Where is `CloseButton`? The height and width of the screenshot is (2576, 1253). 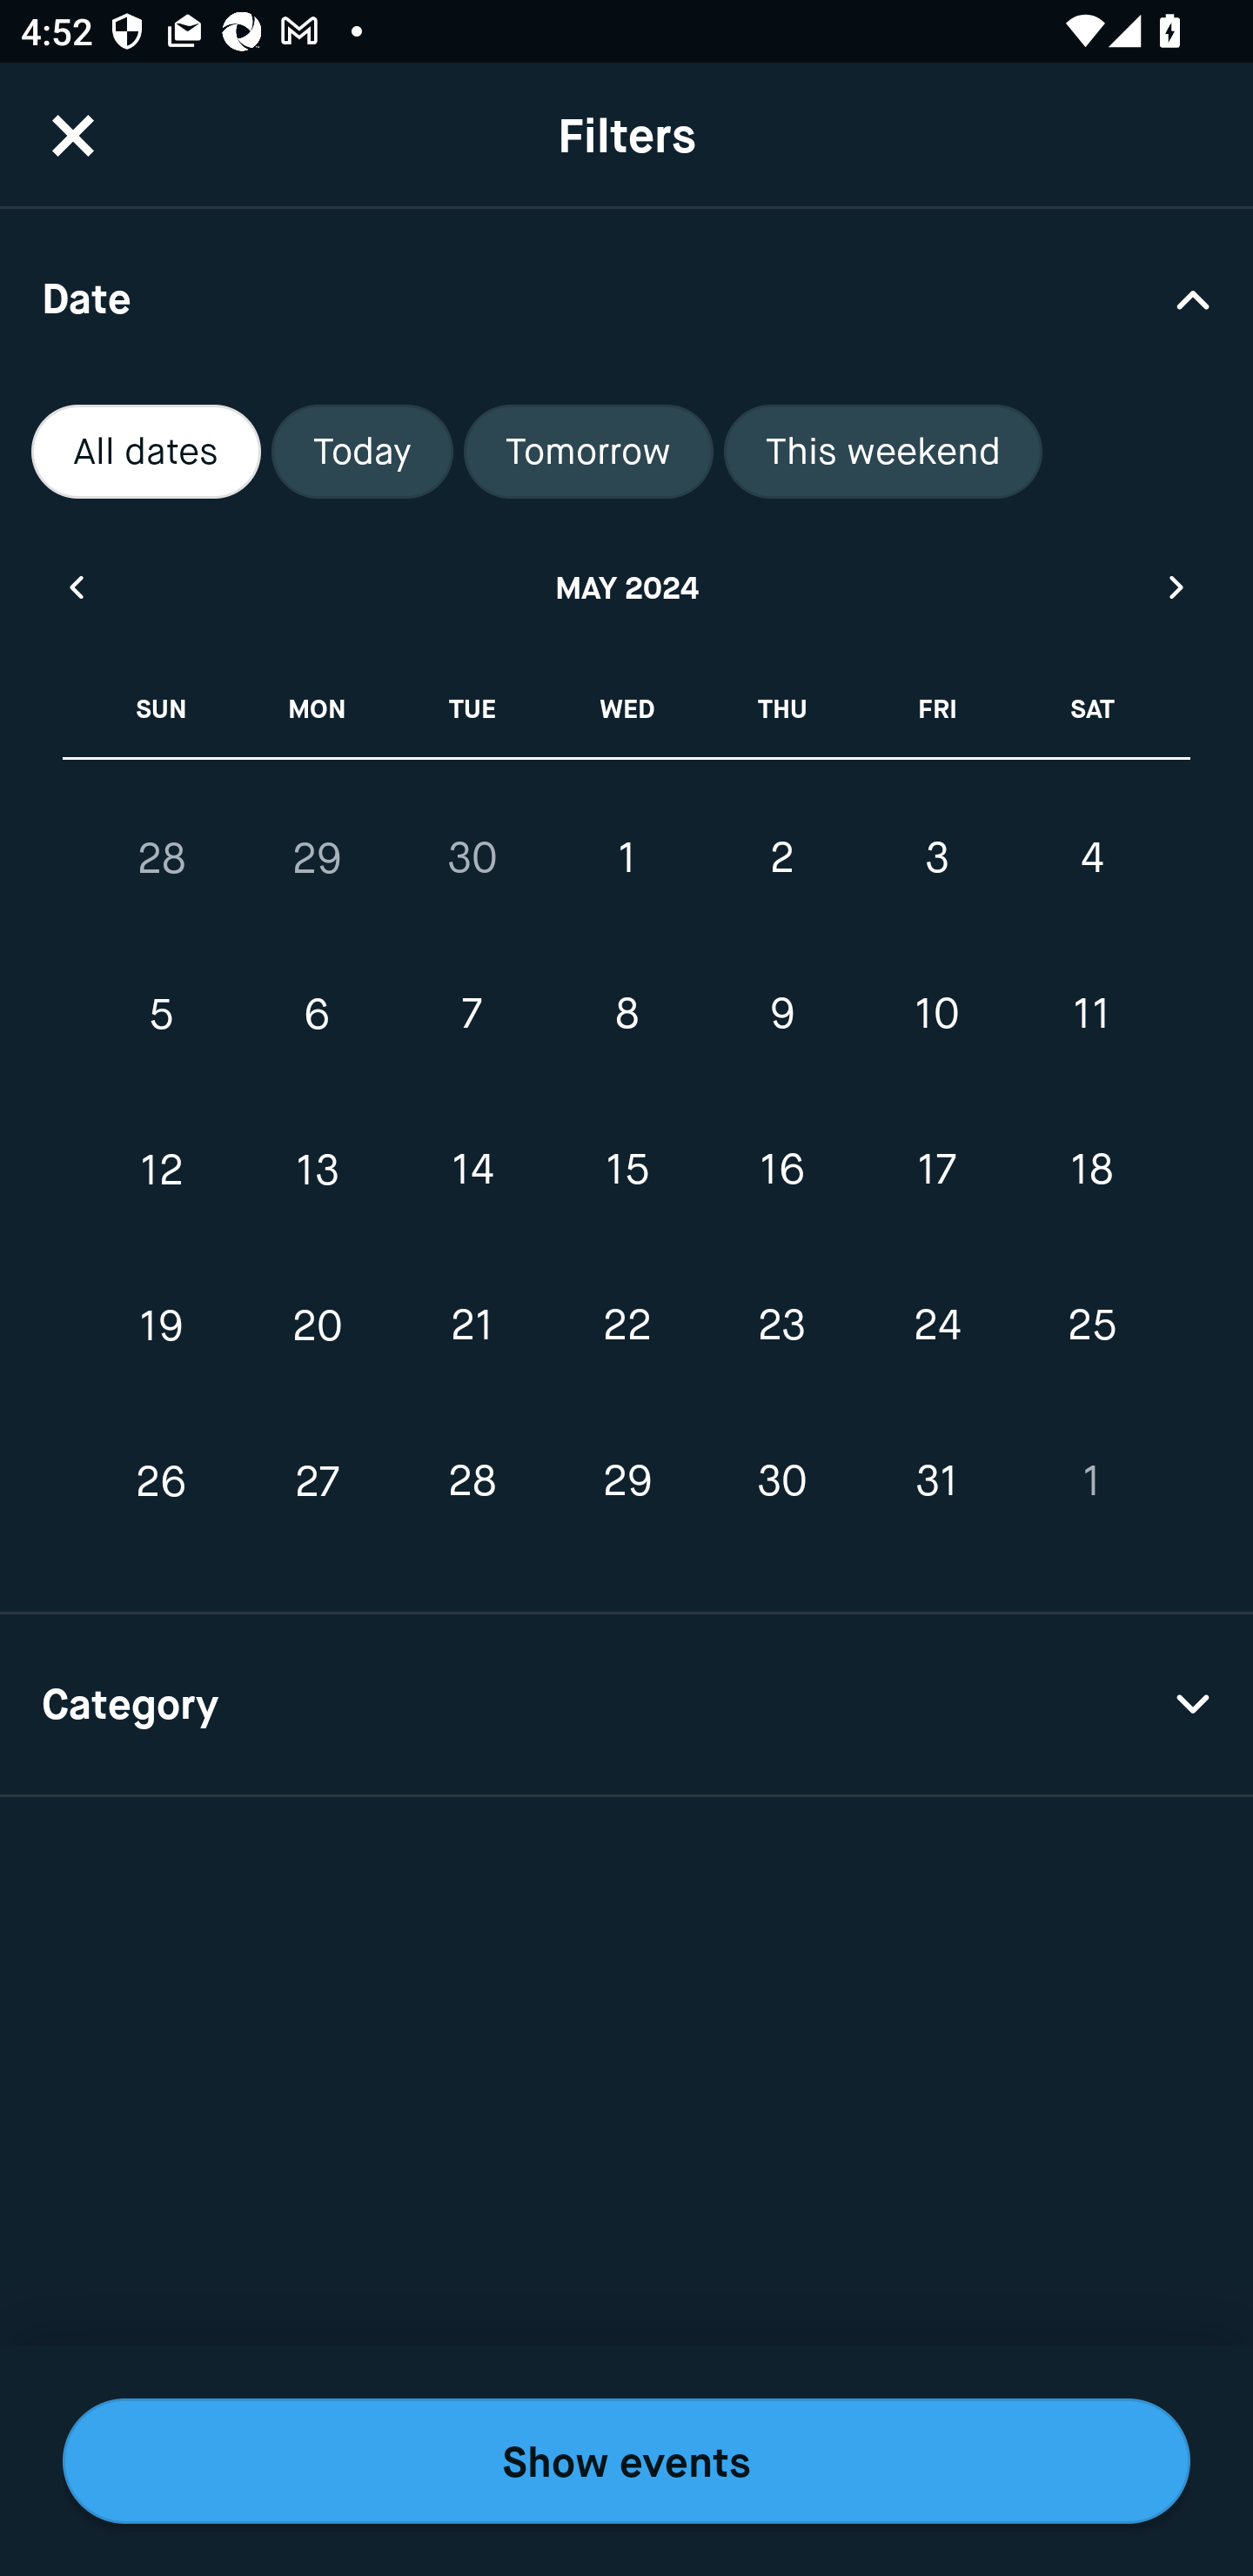 CloseButton is located at coordinates (73, 135).